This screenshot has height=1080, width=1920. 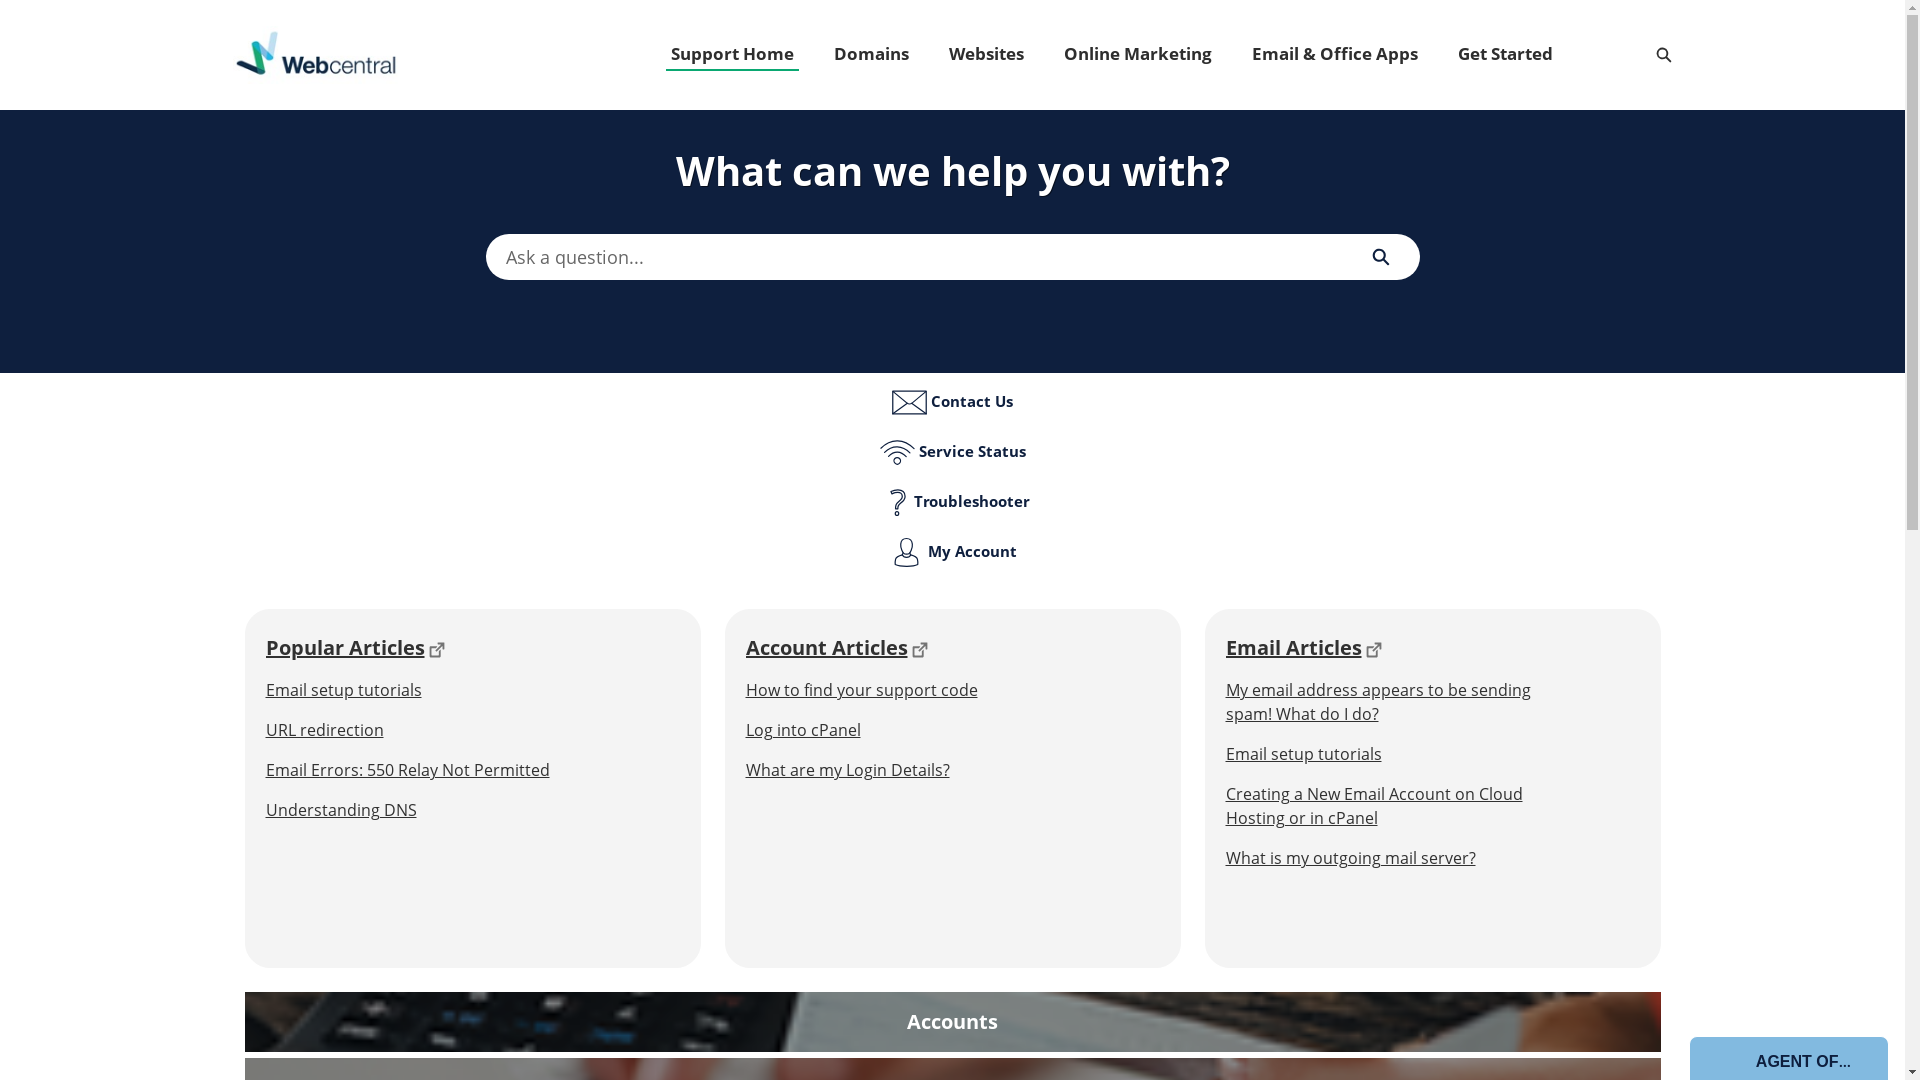 I want to click on Log into cPanel, so click(x=912, y=730).